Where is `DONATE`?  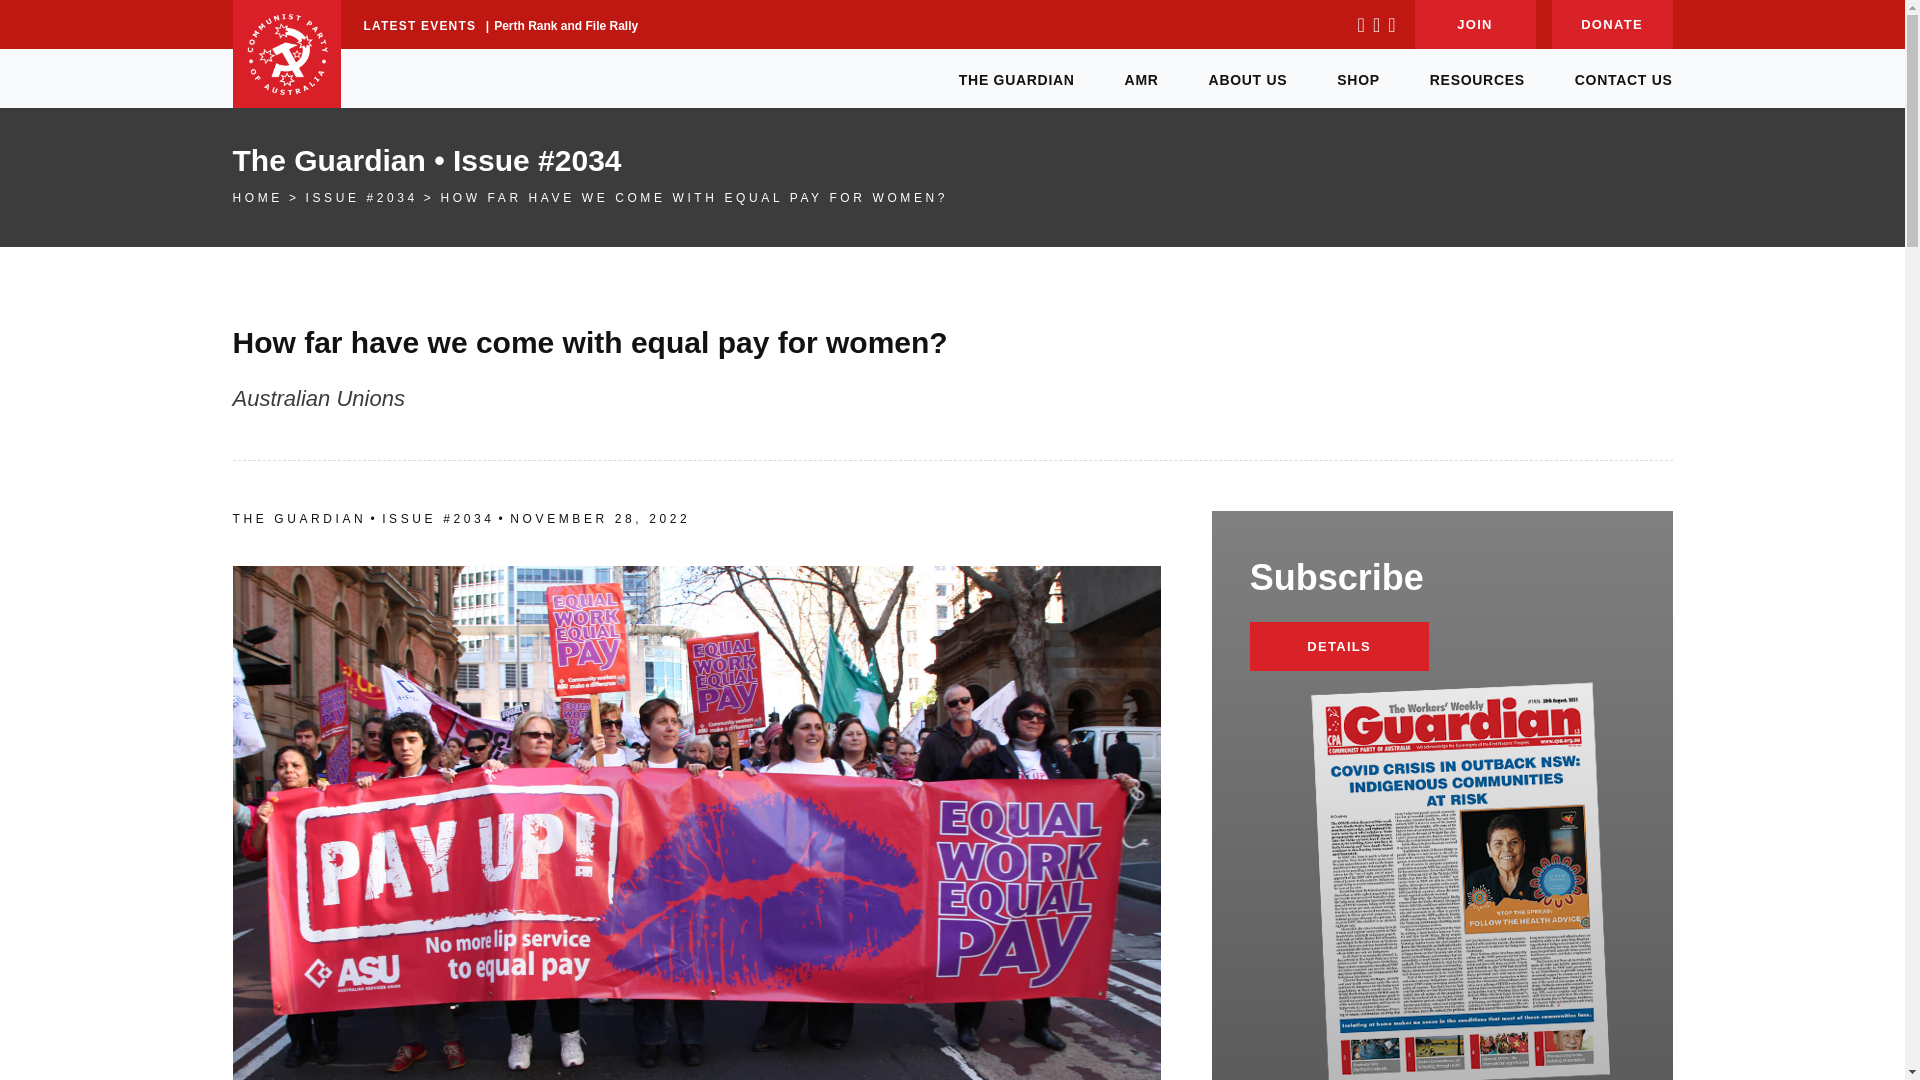 DONATE is located at coordinates (1612, 24).